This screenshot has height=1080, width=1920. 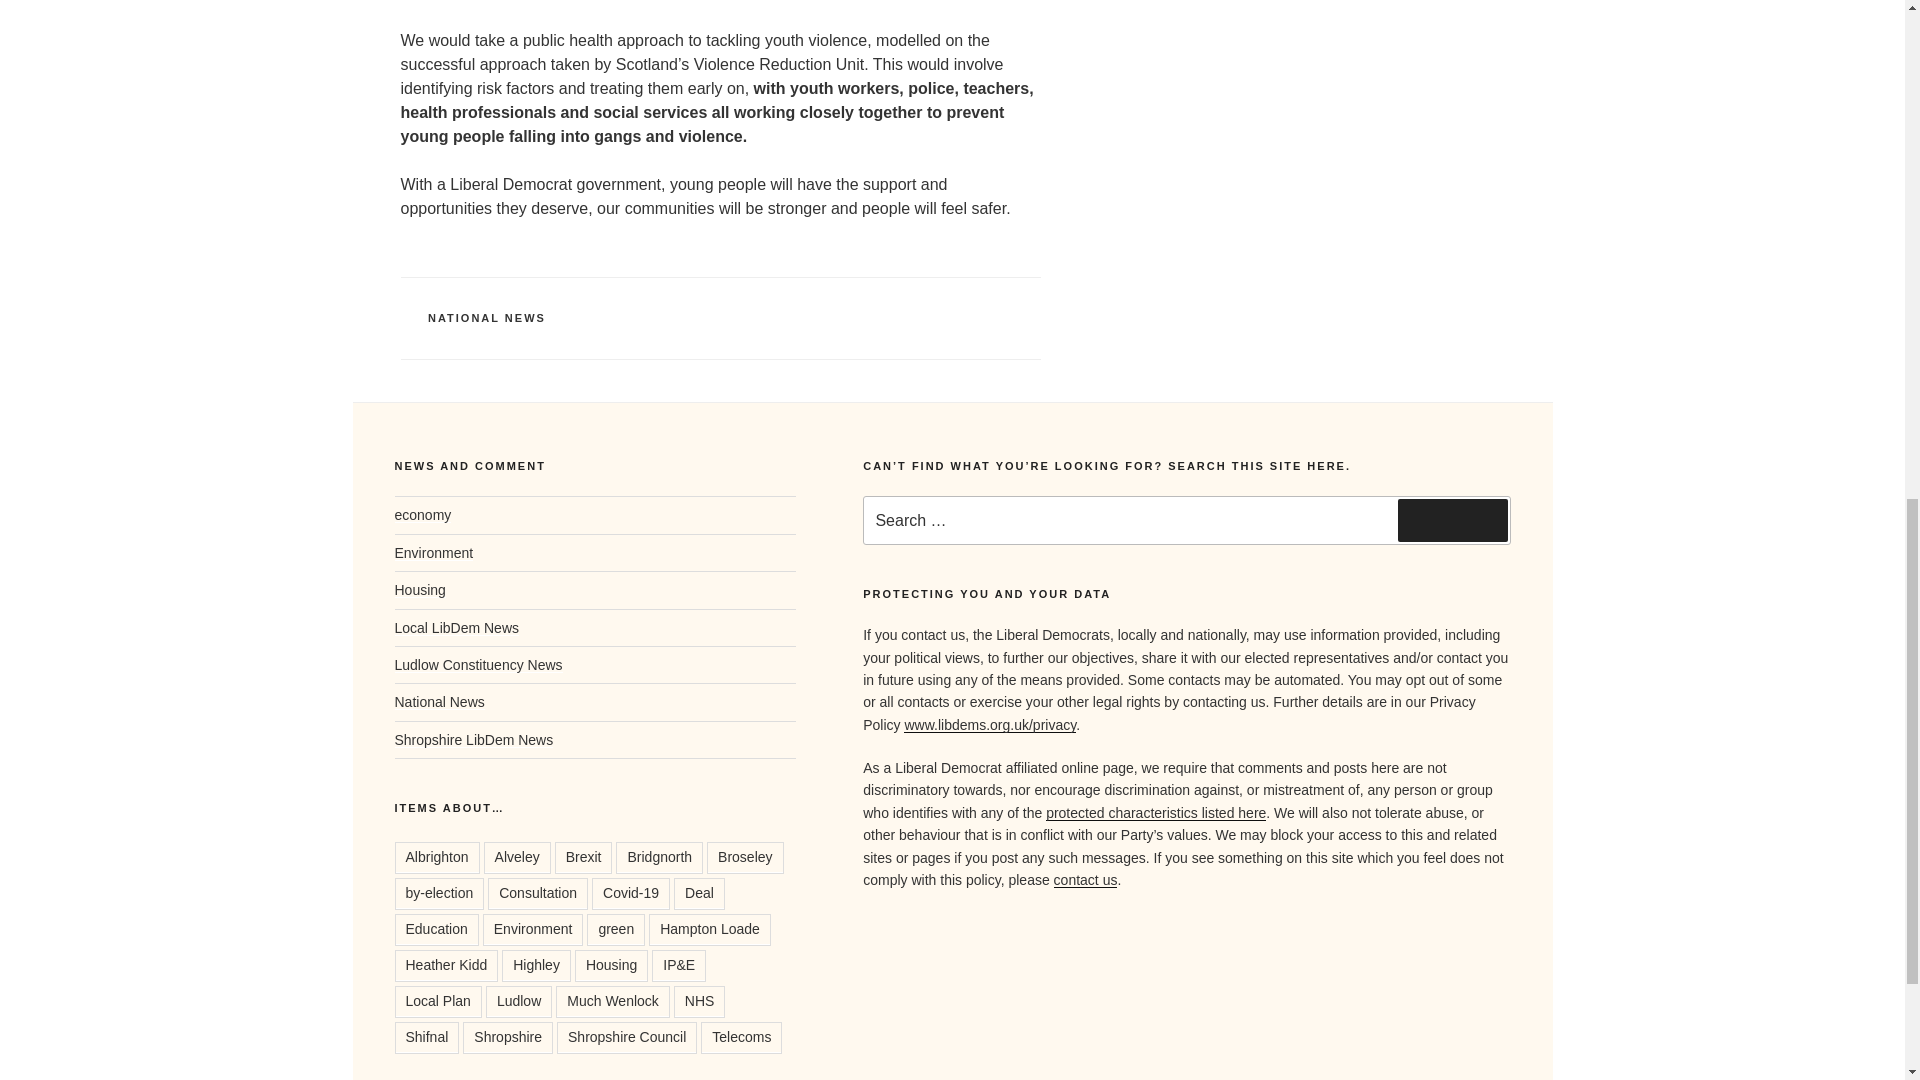 I want to click on Ludlow Constituency News, so click(x=478, y=664).